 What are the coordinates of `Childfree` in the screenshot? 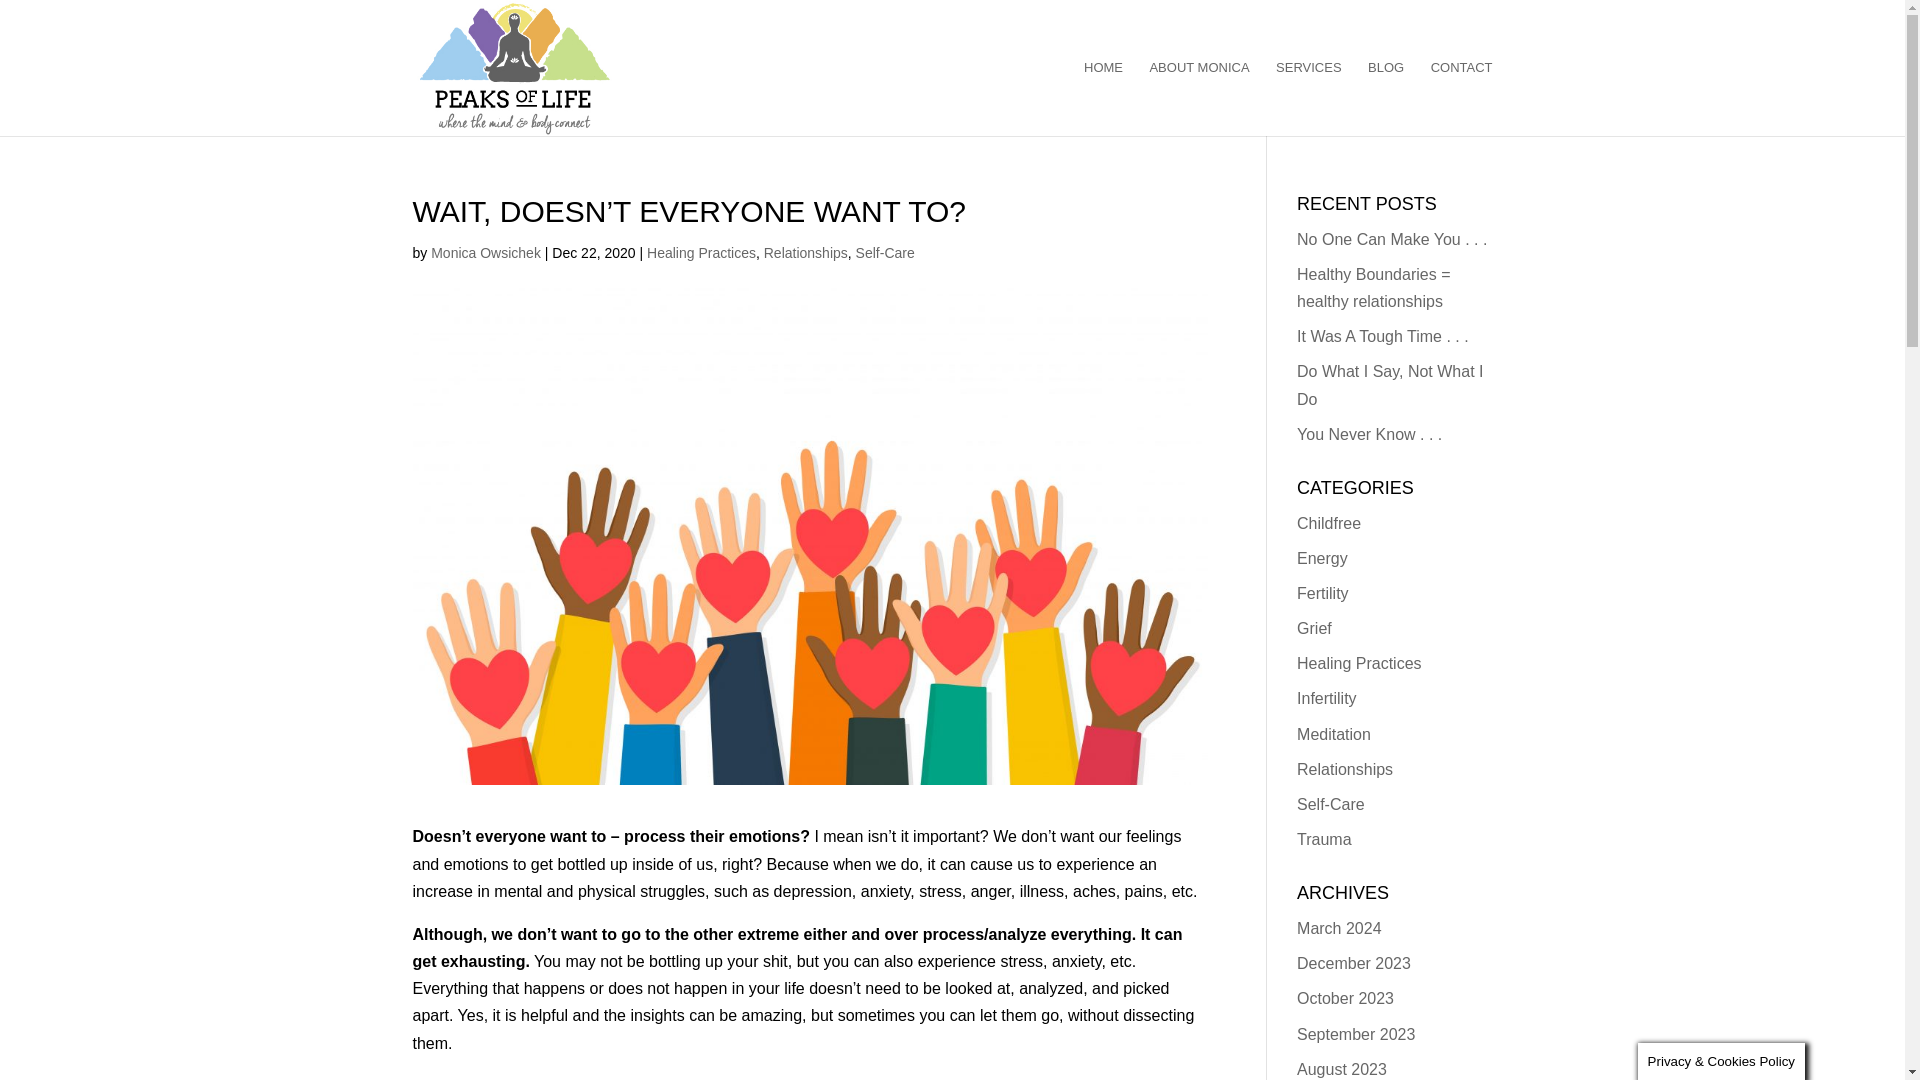 It's located at (1329, 522).